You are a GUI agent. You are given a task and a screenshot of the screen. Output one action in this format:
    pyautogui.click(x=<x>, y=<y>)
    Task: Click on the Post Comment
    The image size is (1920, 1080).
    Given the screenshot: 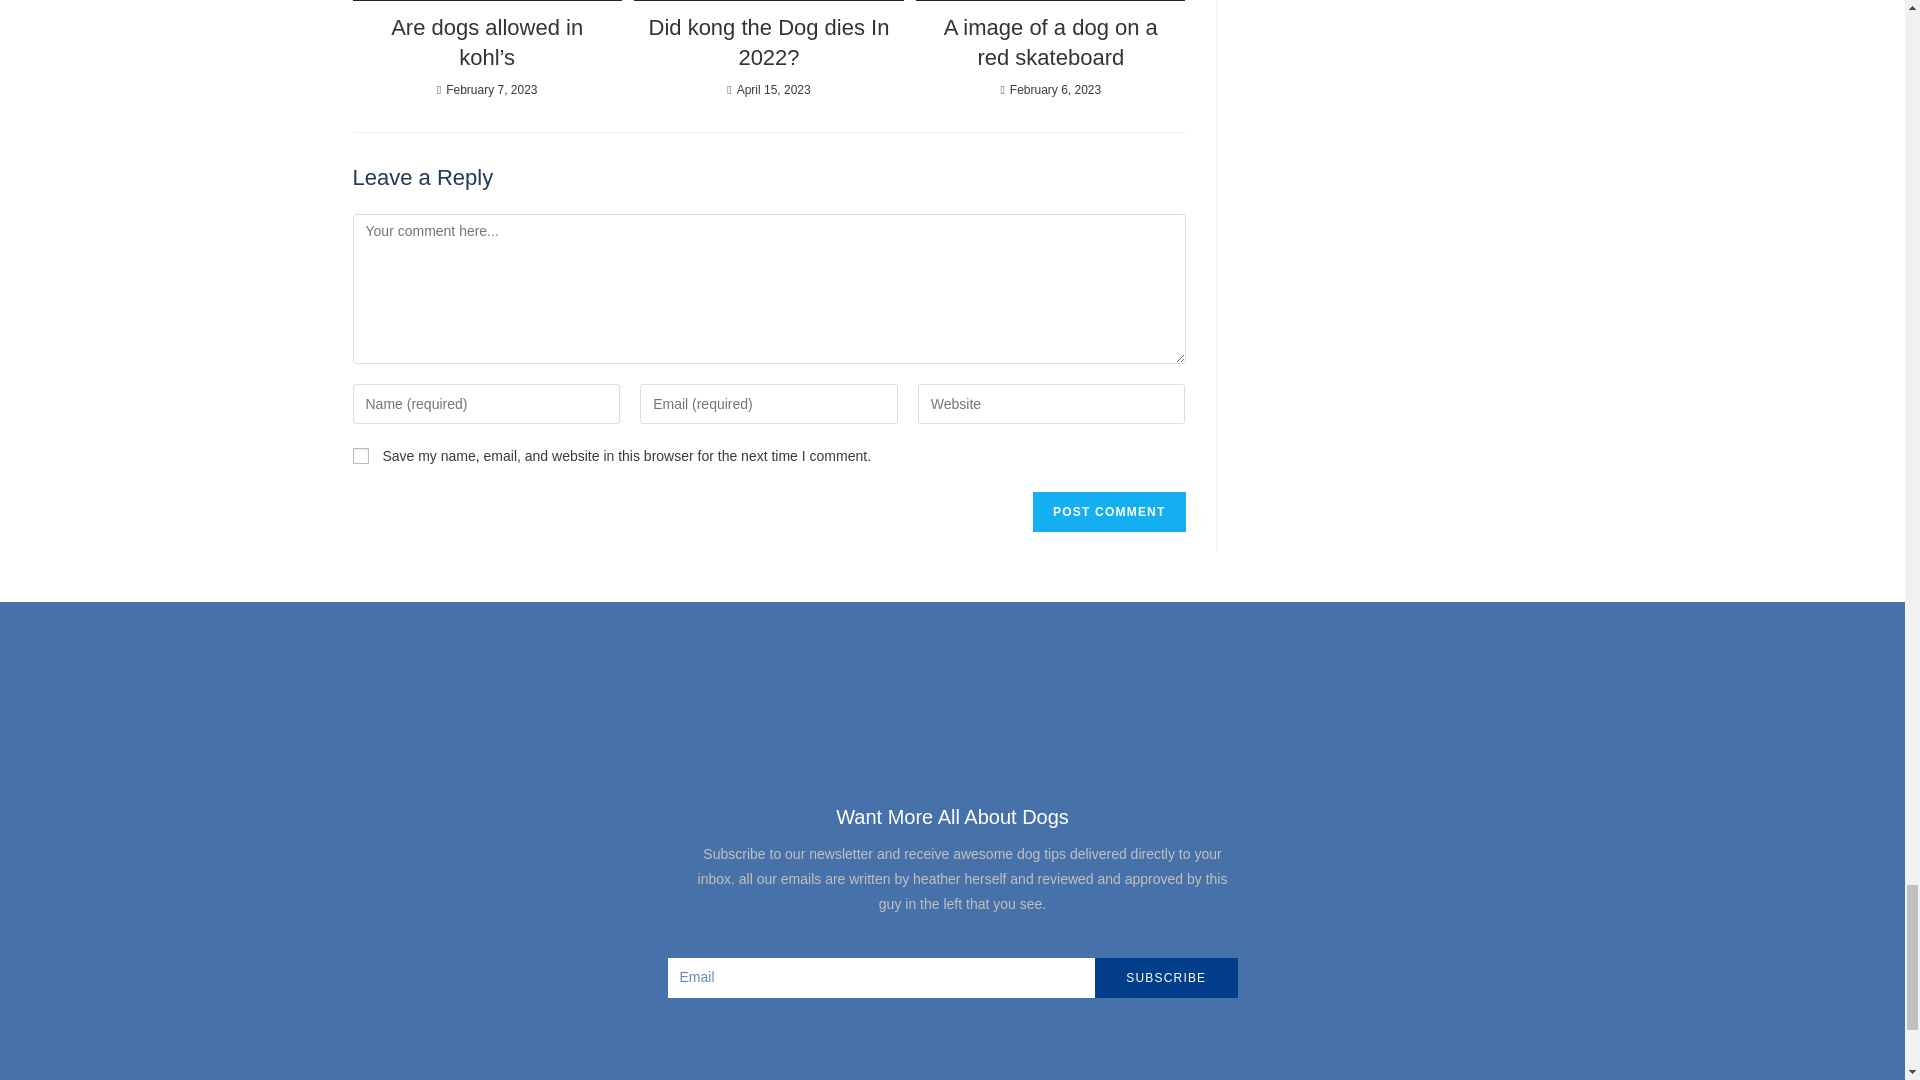 What is the action you would take?
    pyautogui.click(x=1108, y=512)
    